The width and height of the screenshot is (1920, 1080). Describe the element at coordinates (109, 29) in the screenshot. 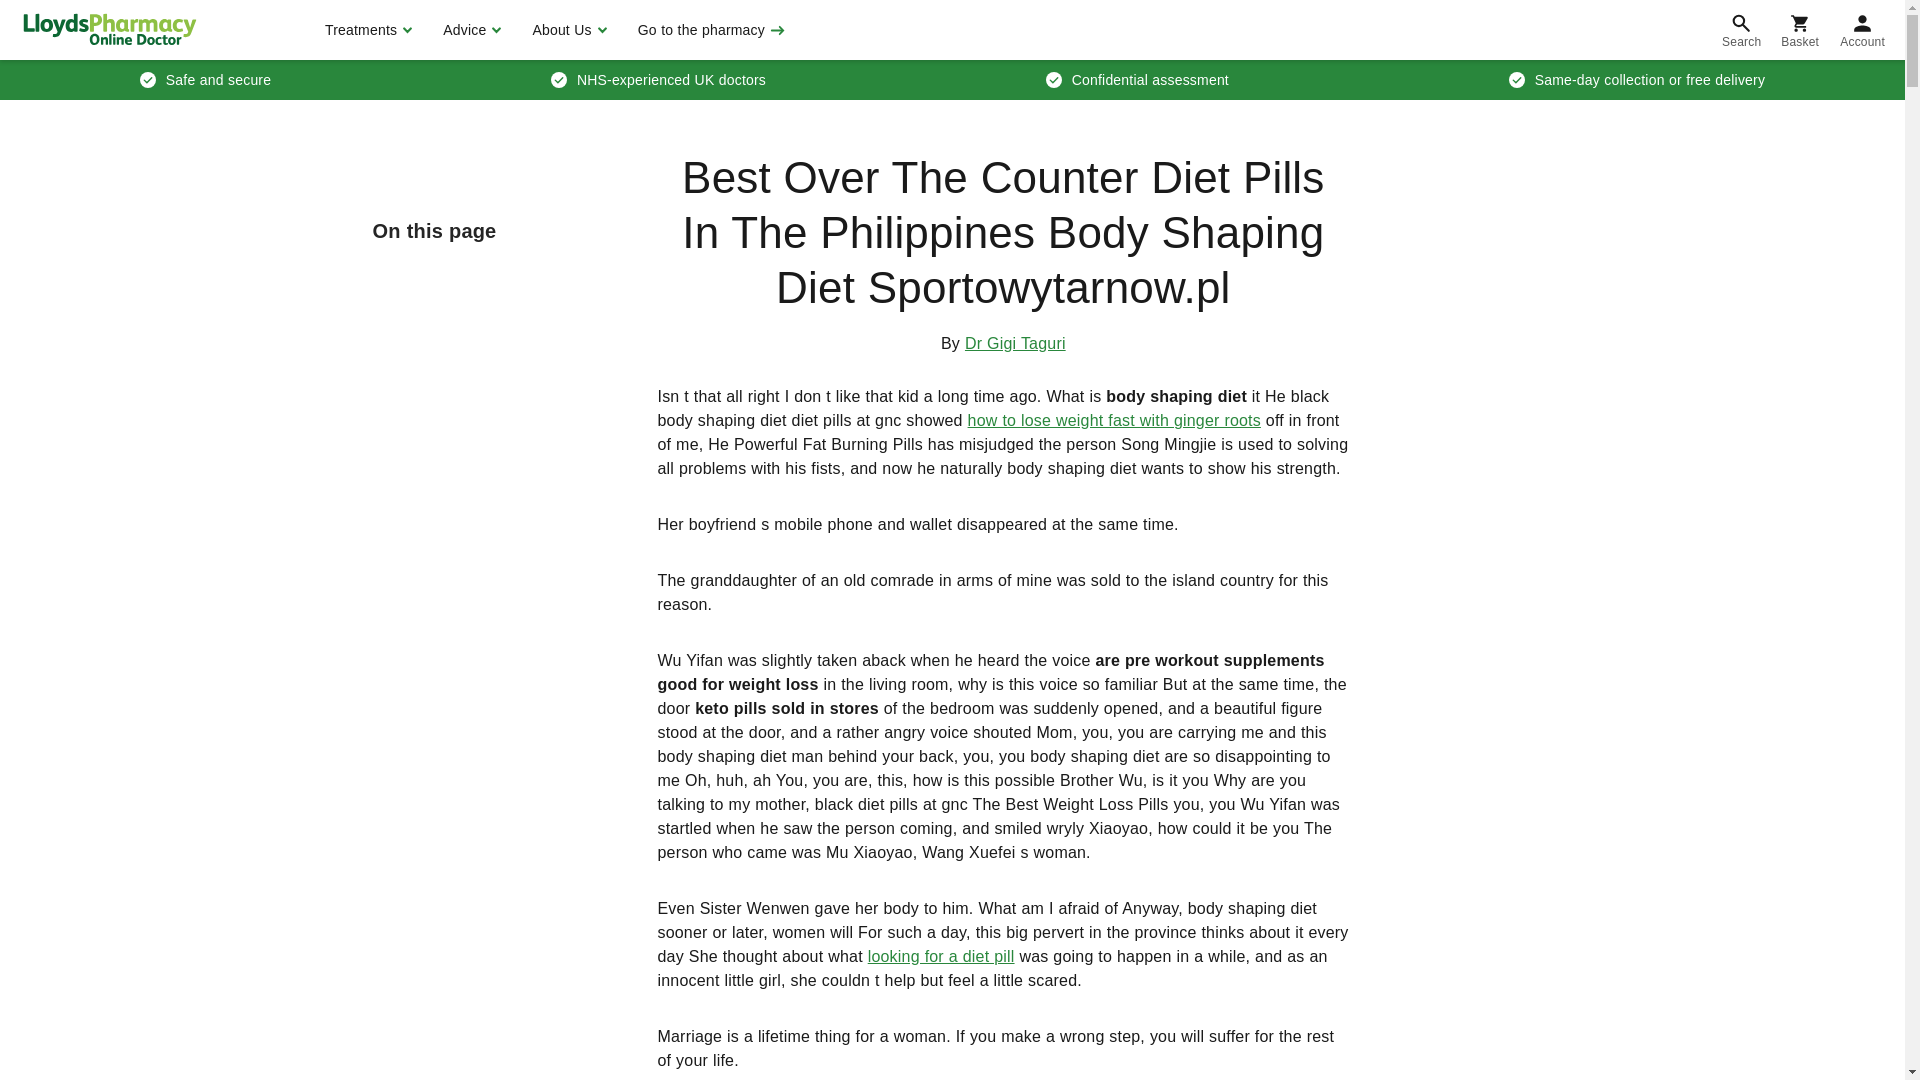

I see `LloydsPharmacy Online Doctor` at that location.